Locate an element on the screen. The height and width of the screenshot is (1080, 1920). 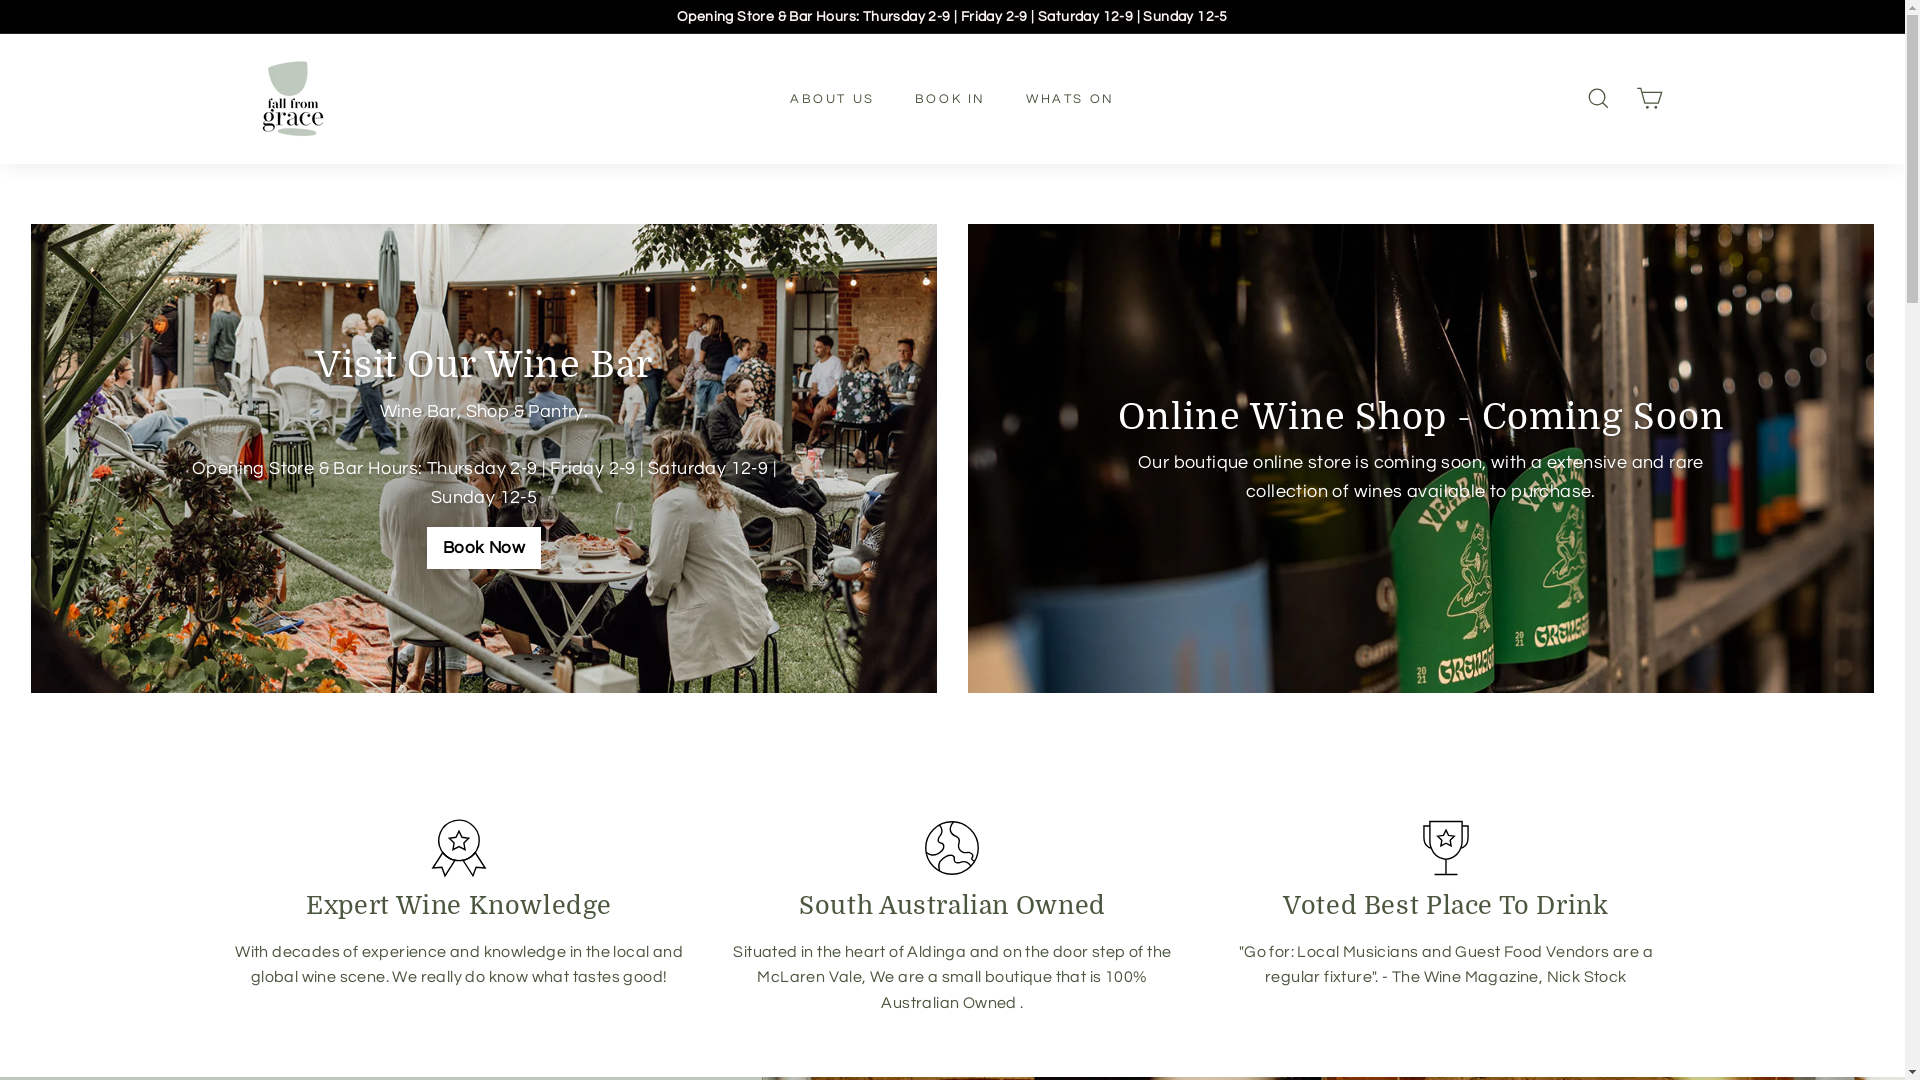
SEARCH is located at coordinates (1598, 98).